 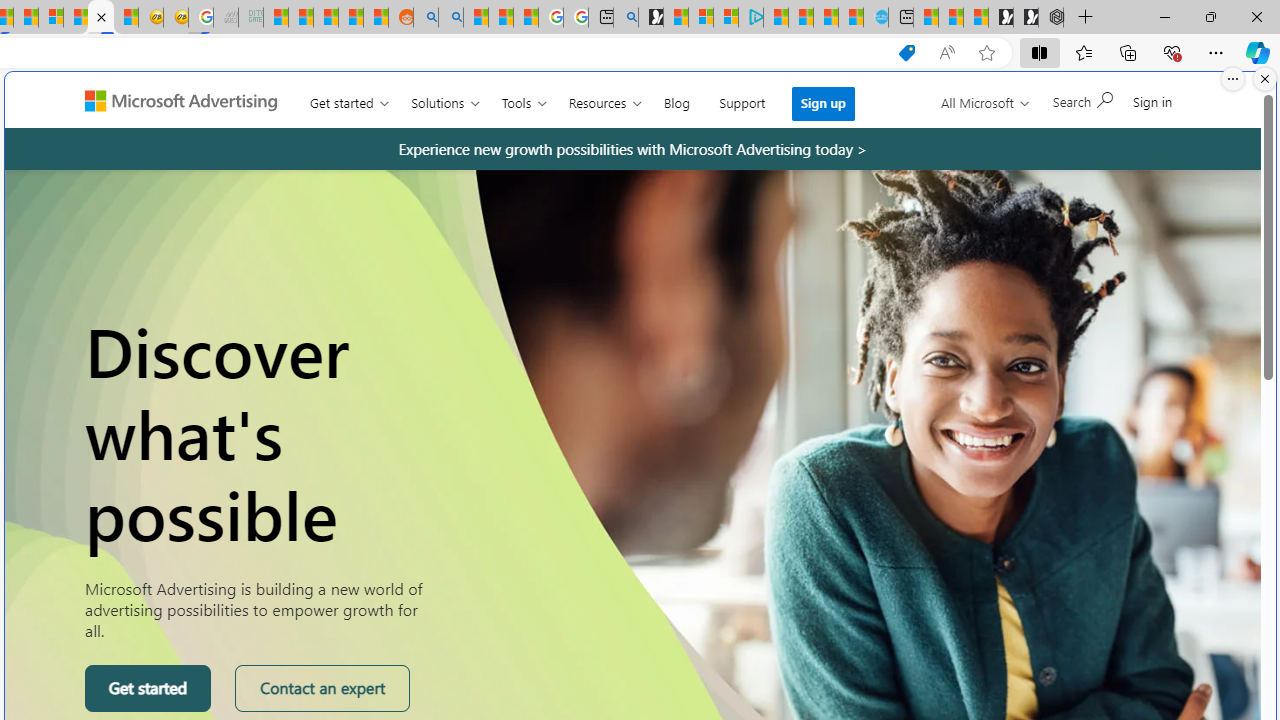 I want to click on 14 Common Myths Debunked By Scientific Facts, so click(x=26, y=18).